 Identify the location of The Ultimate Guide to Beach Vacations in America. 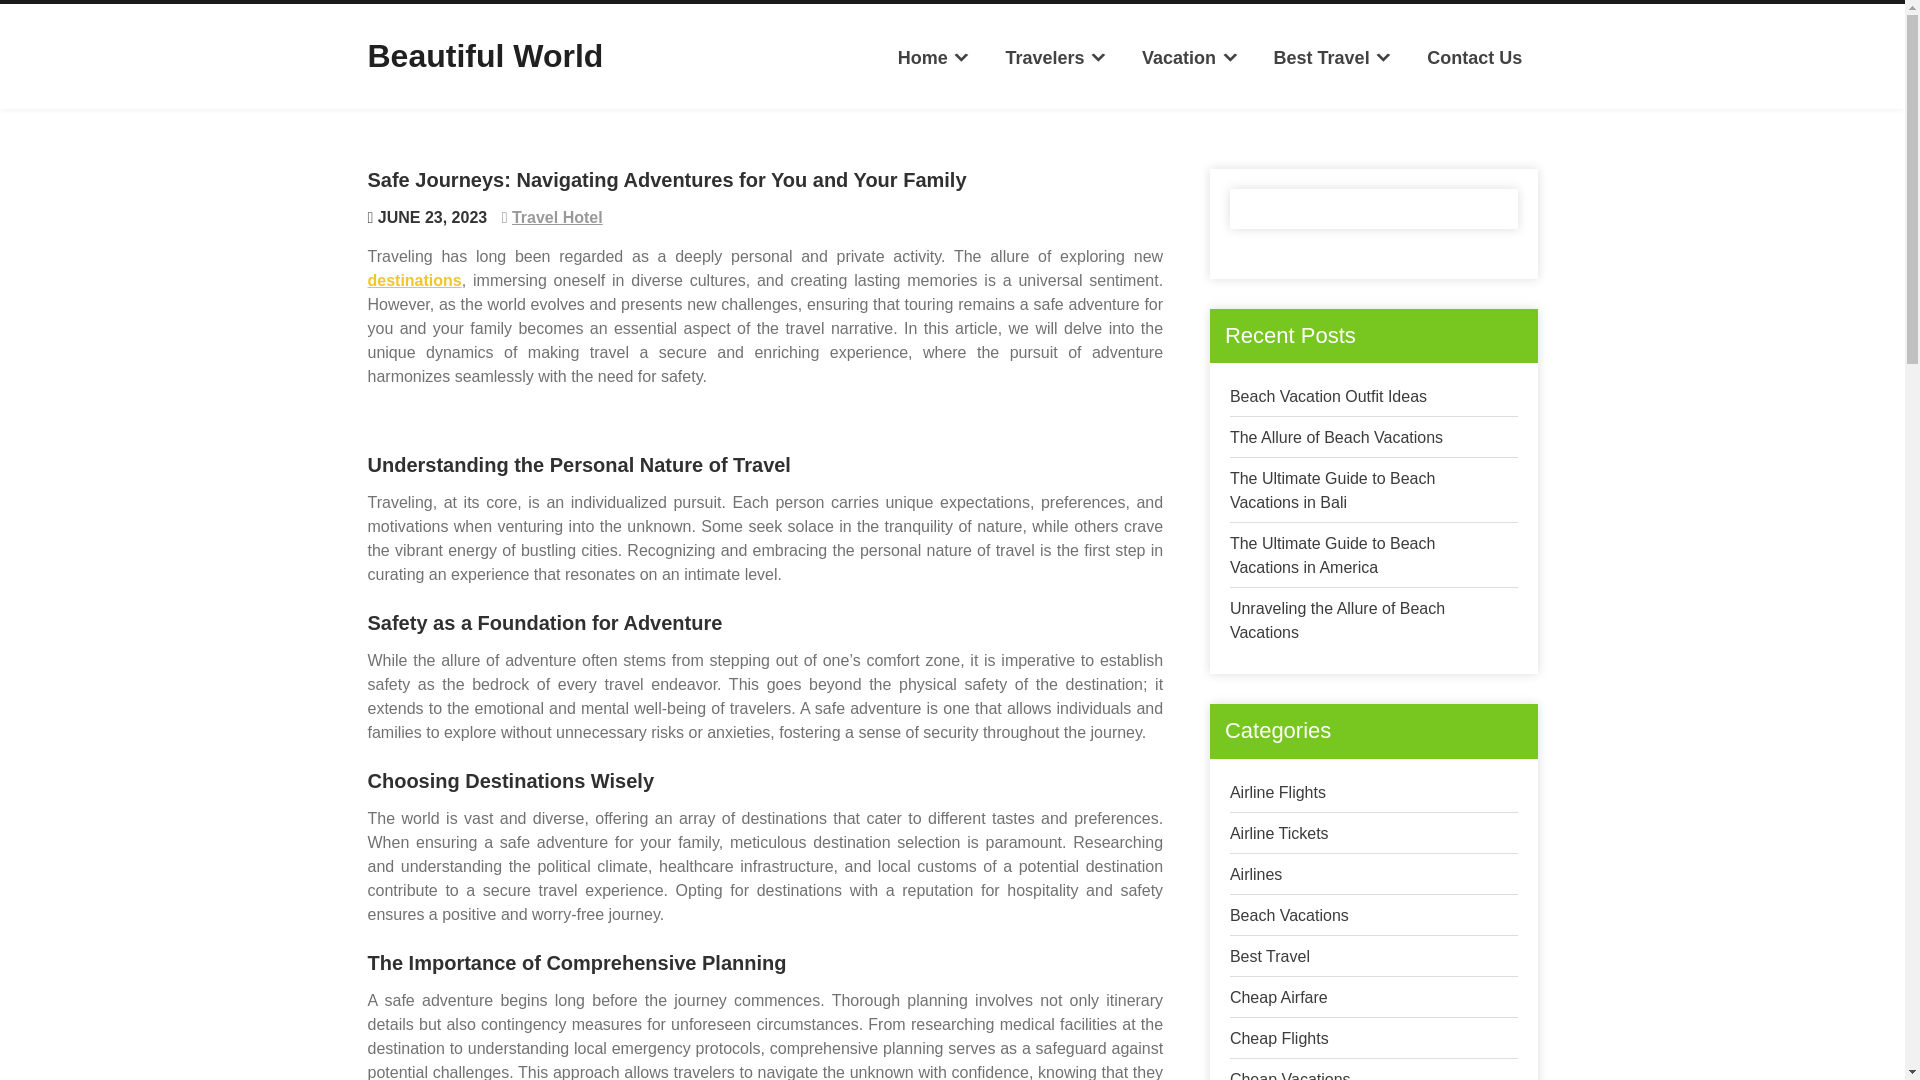
(1332, 554).